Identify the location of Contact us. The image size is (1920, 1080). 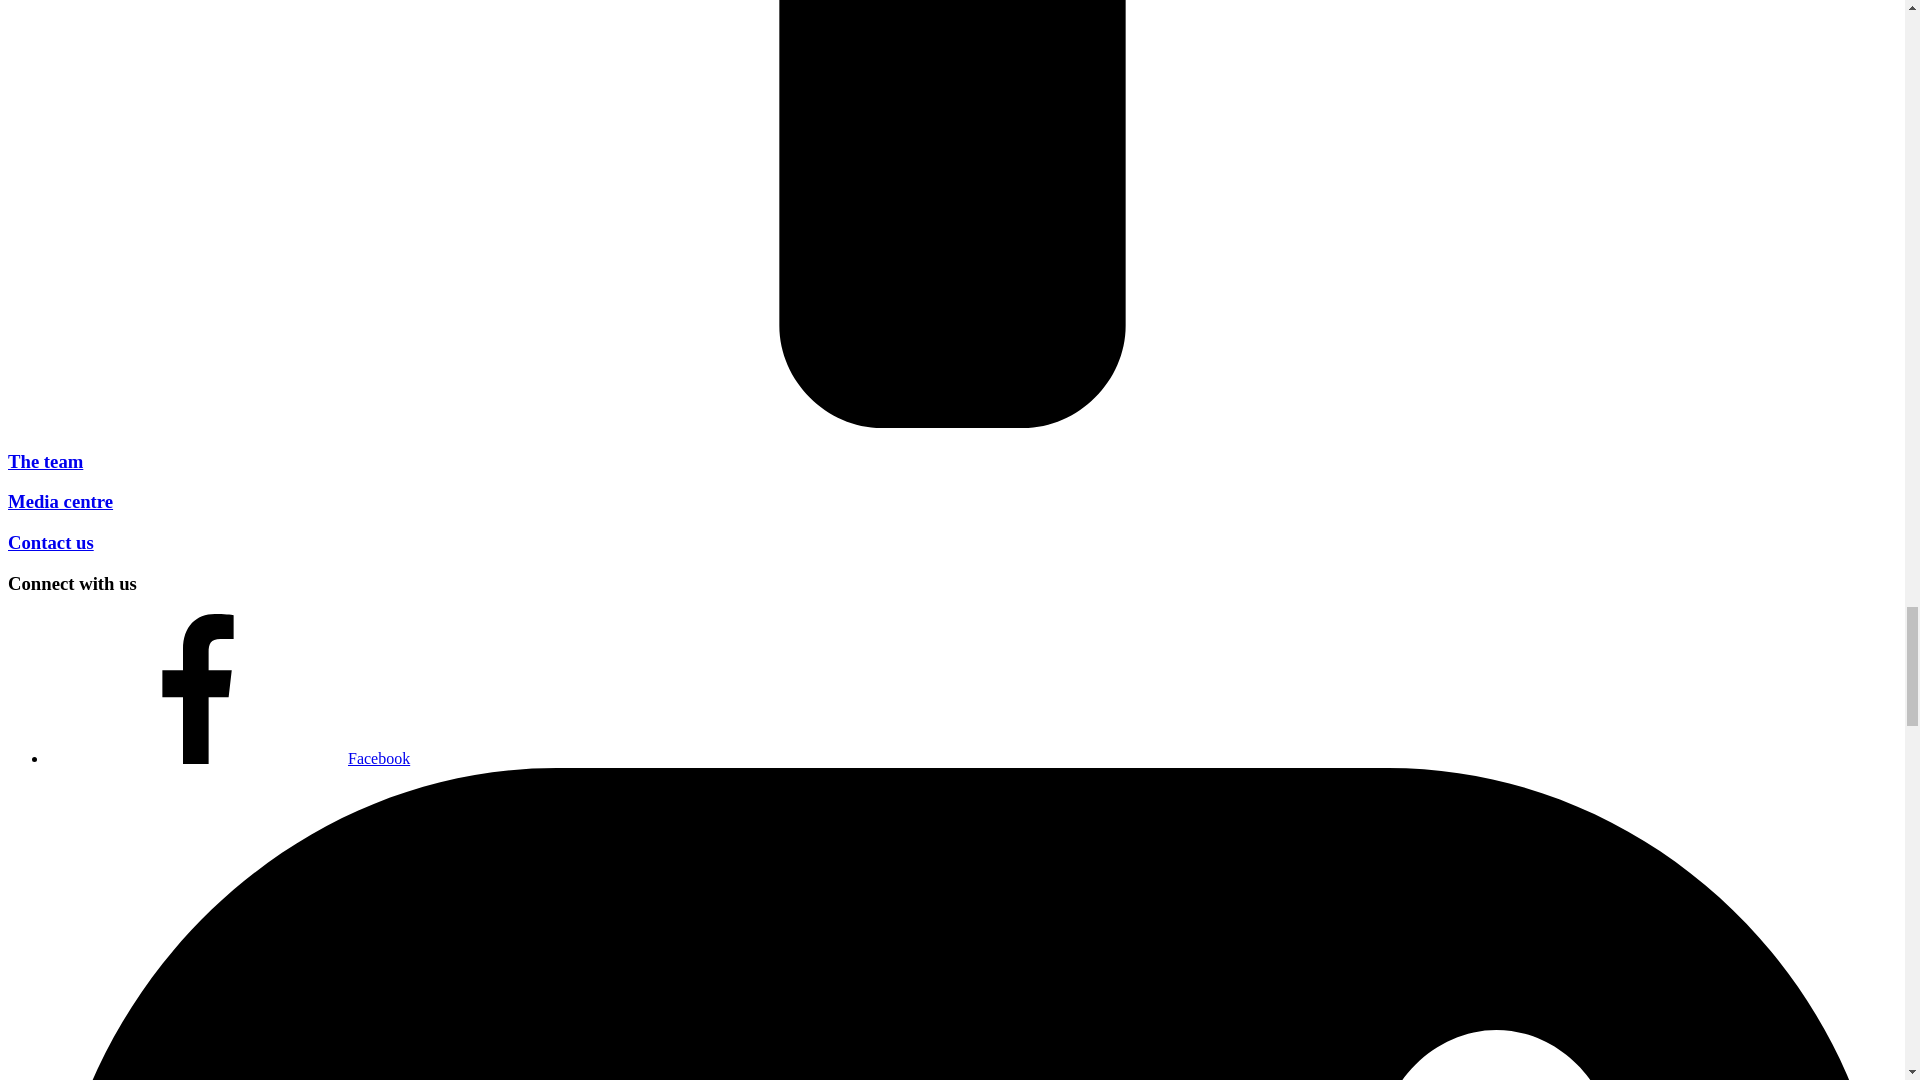
(50, 542).